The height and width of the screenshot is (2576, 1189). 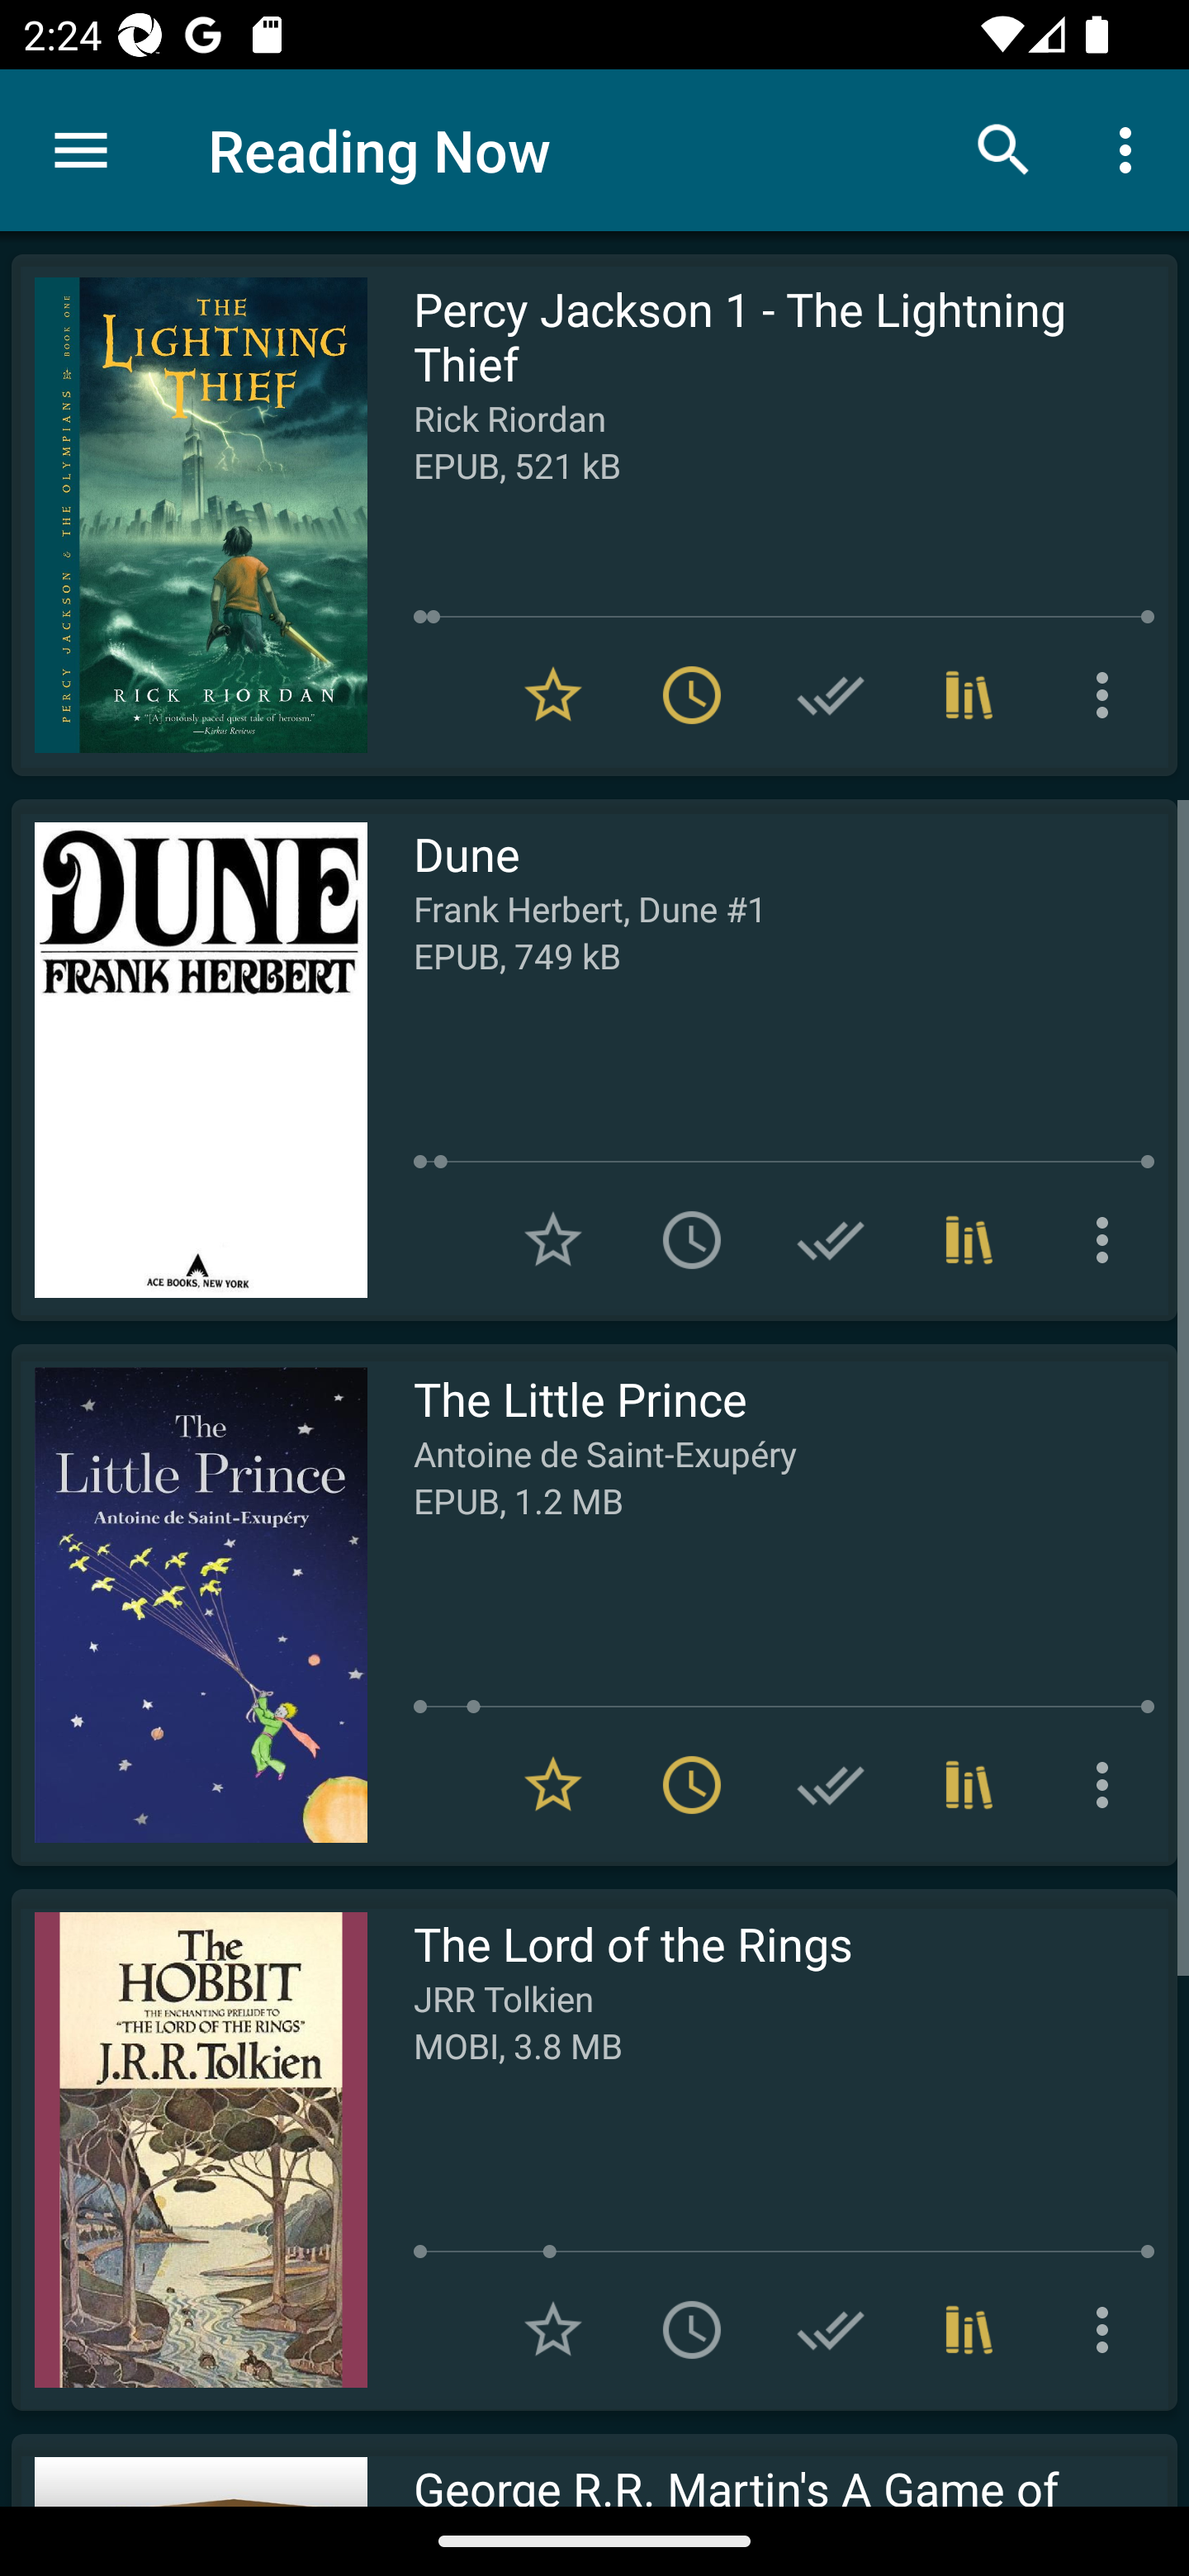 What do you see at coordinates (969, 1785) in the screenshot?
I see `Collections (1)` at bounding box center [969, 1785].